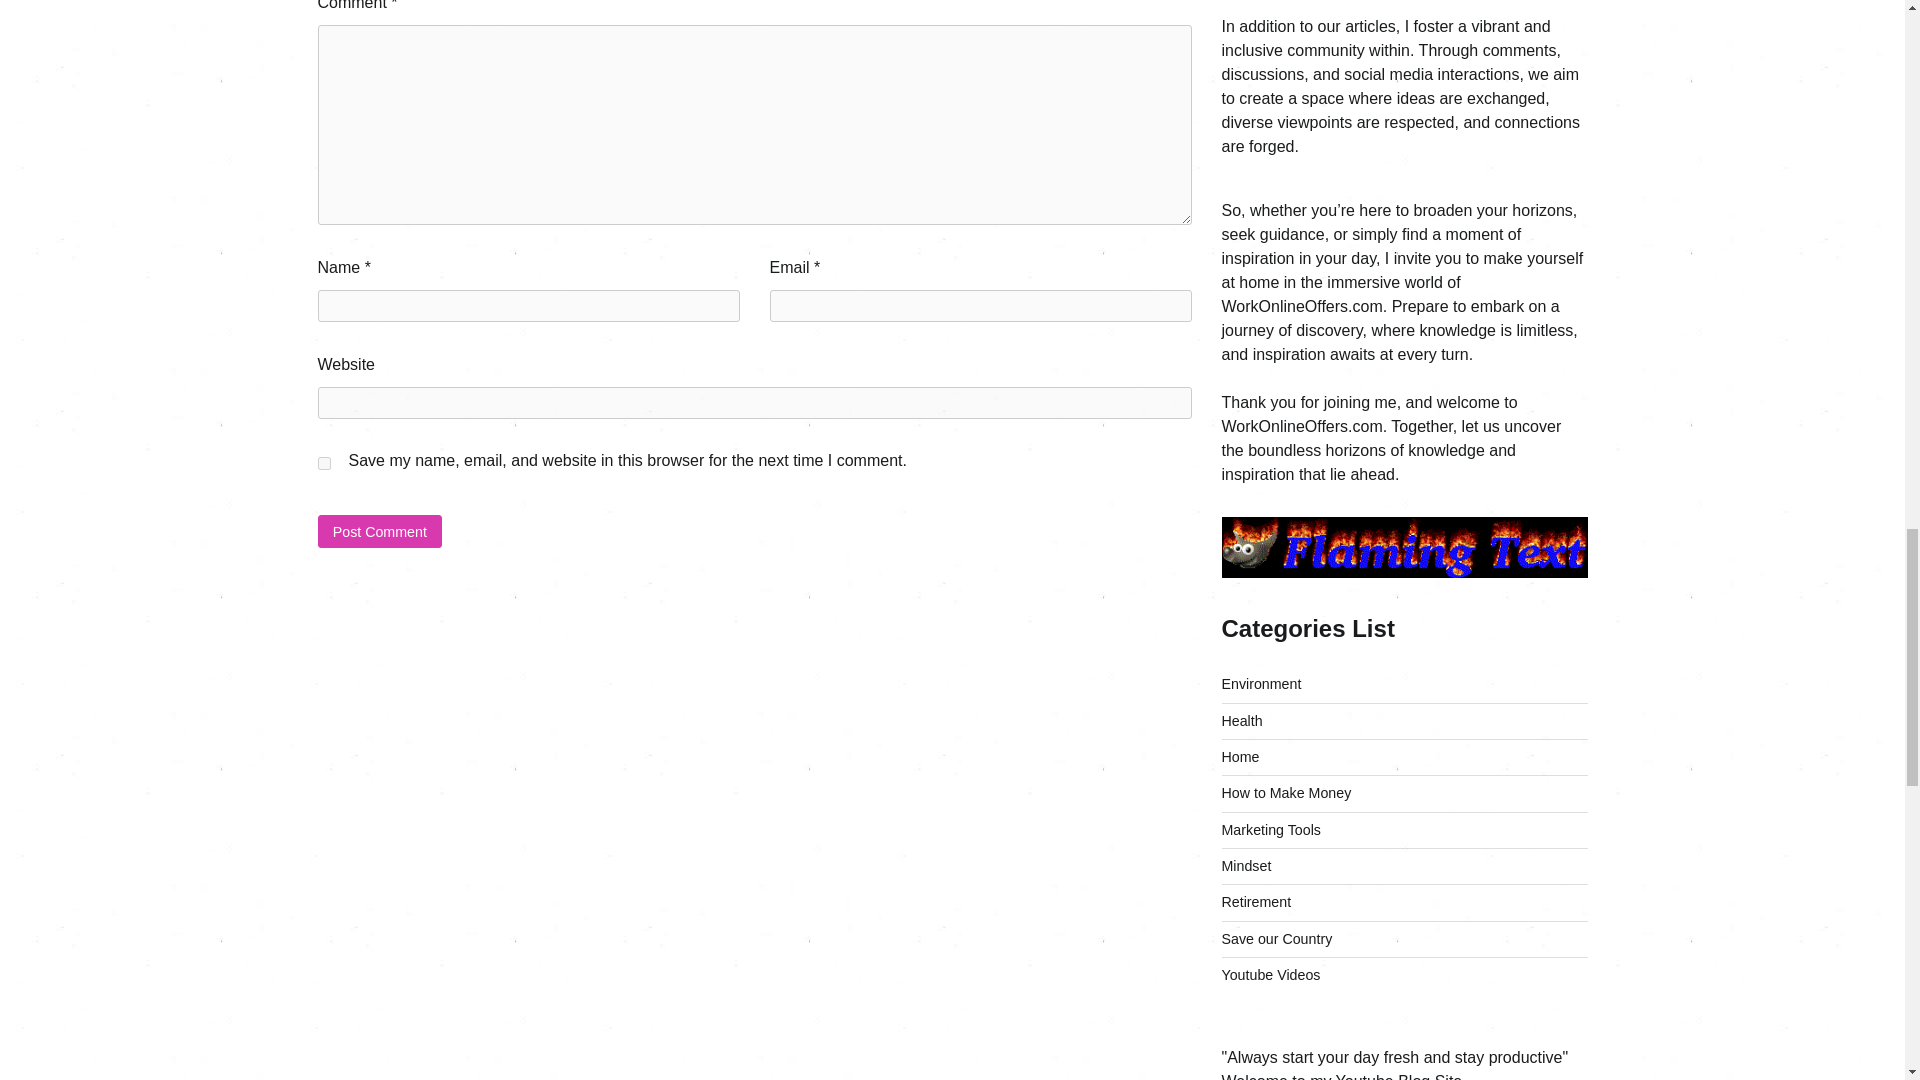 The width and height of the screenshot is (1920, 1080). Describe the element at coordinates (1256, 902) in the screenshot. I see `Retirement` at that location.